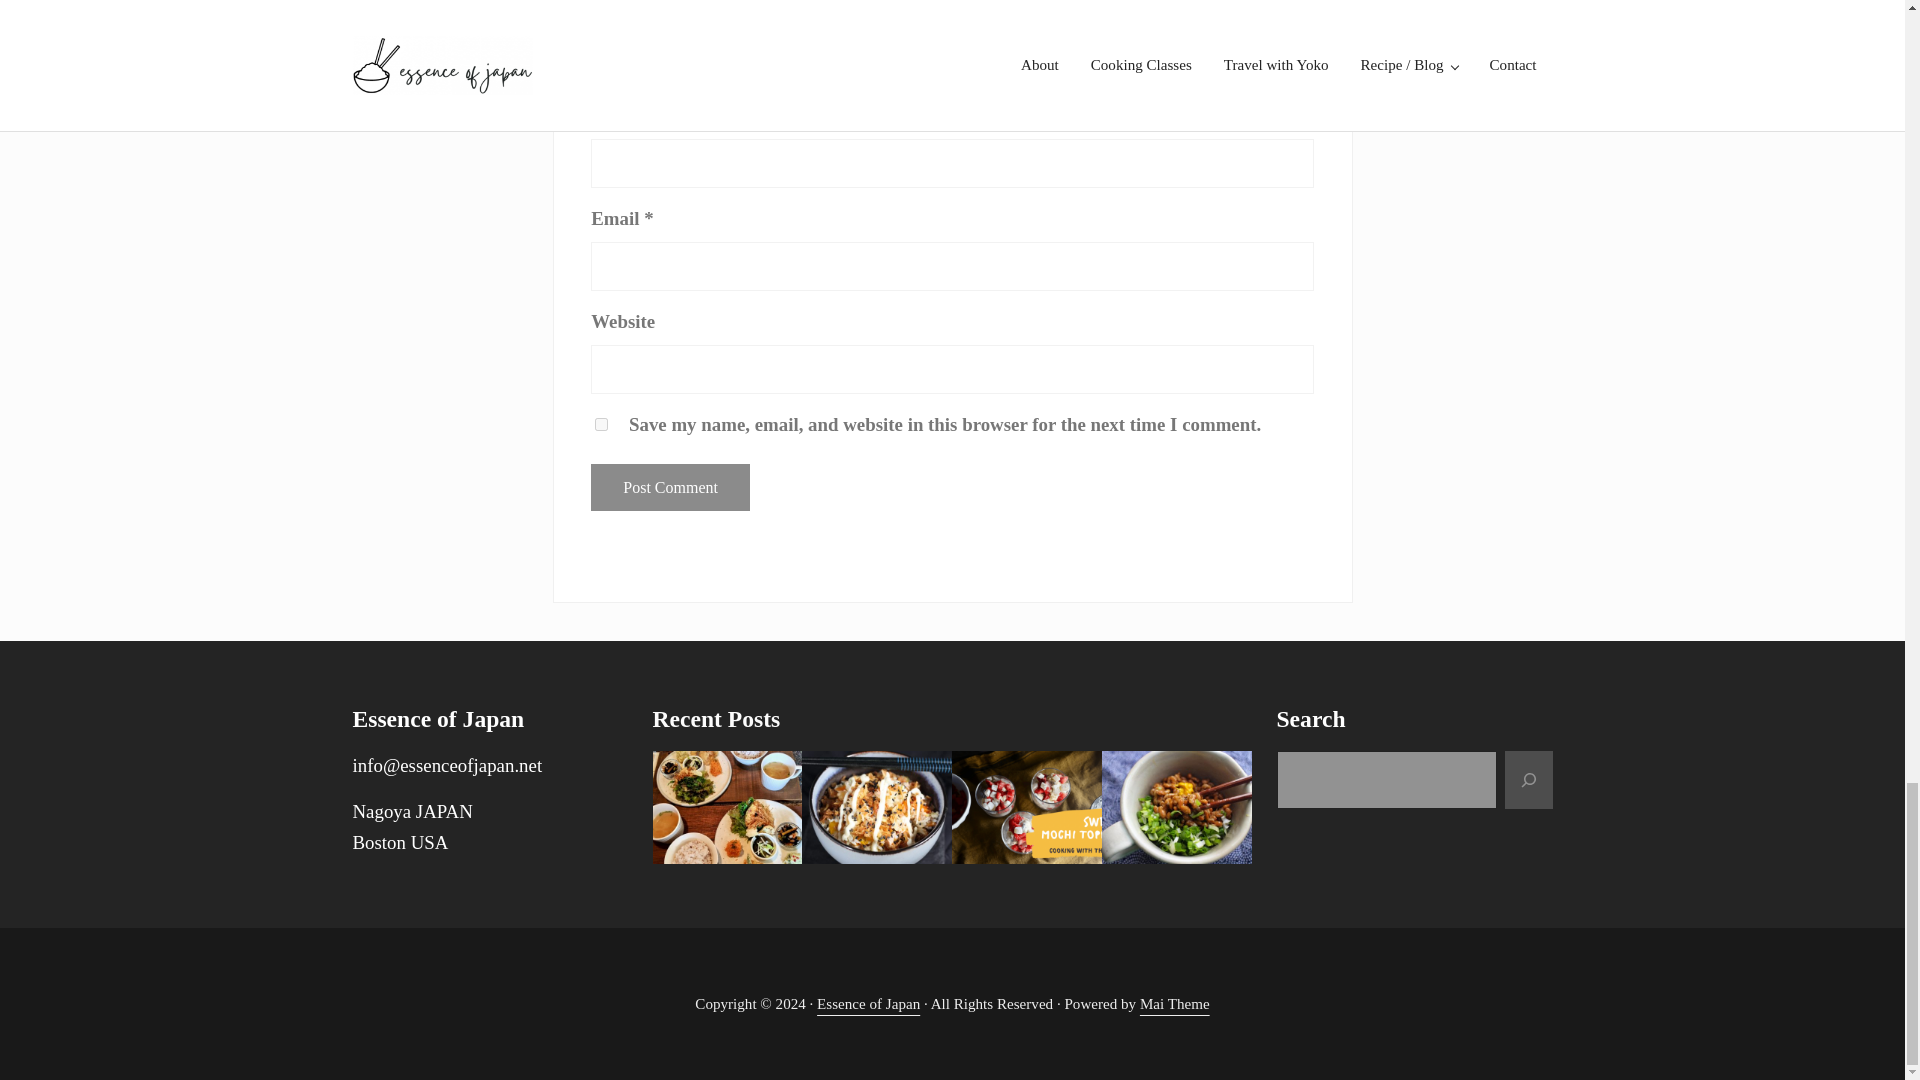  What do you see at coordinates (602, 424) in the screenshot?
I see `yes` at bounding box center [602, 424].